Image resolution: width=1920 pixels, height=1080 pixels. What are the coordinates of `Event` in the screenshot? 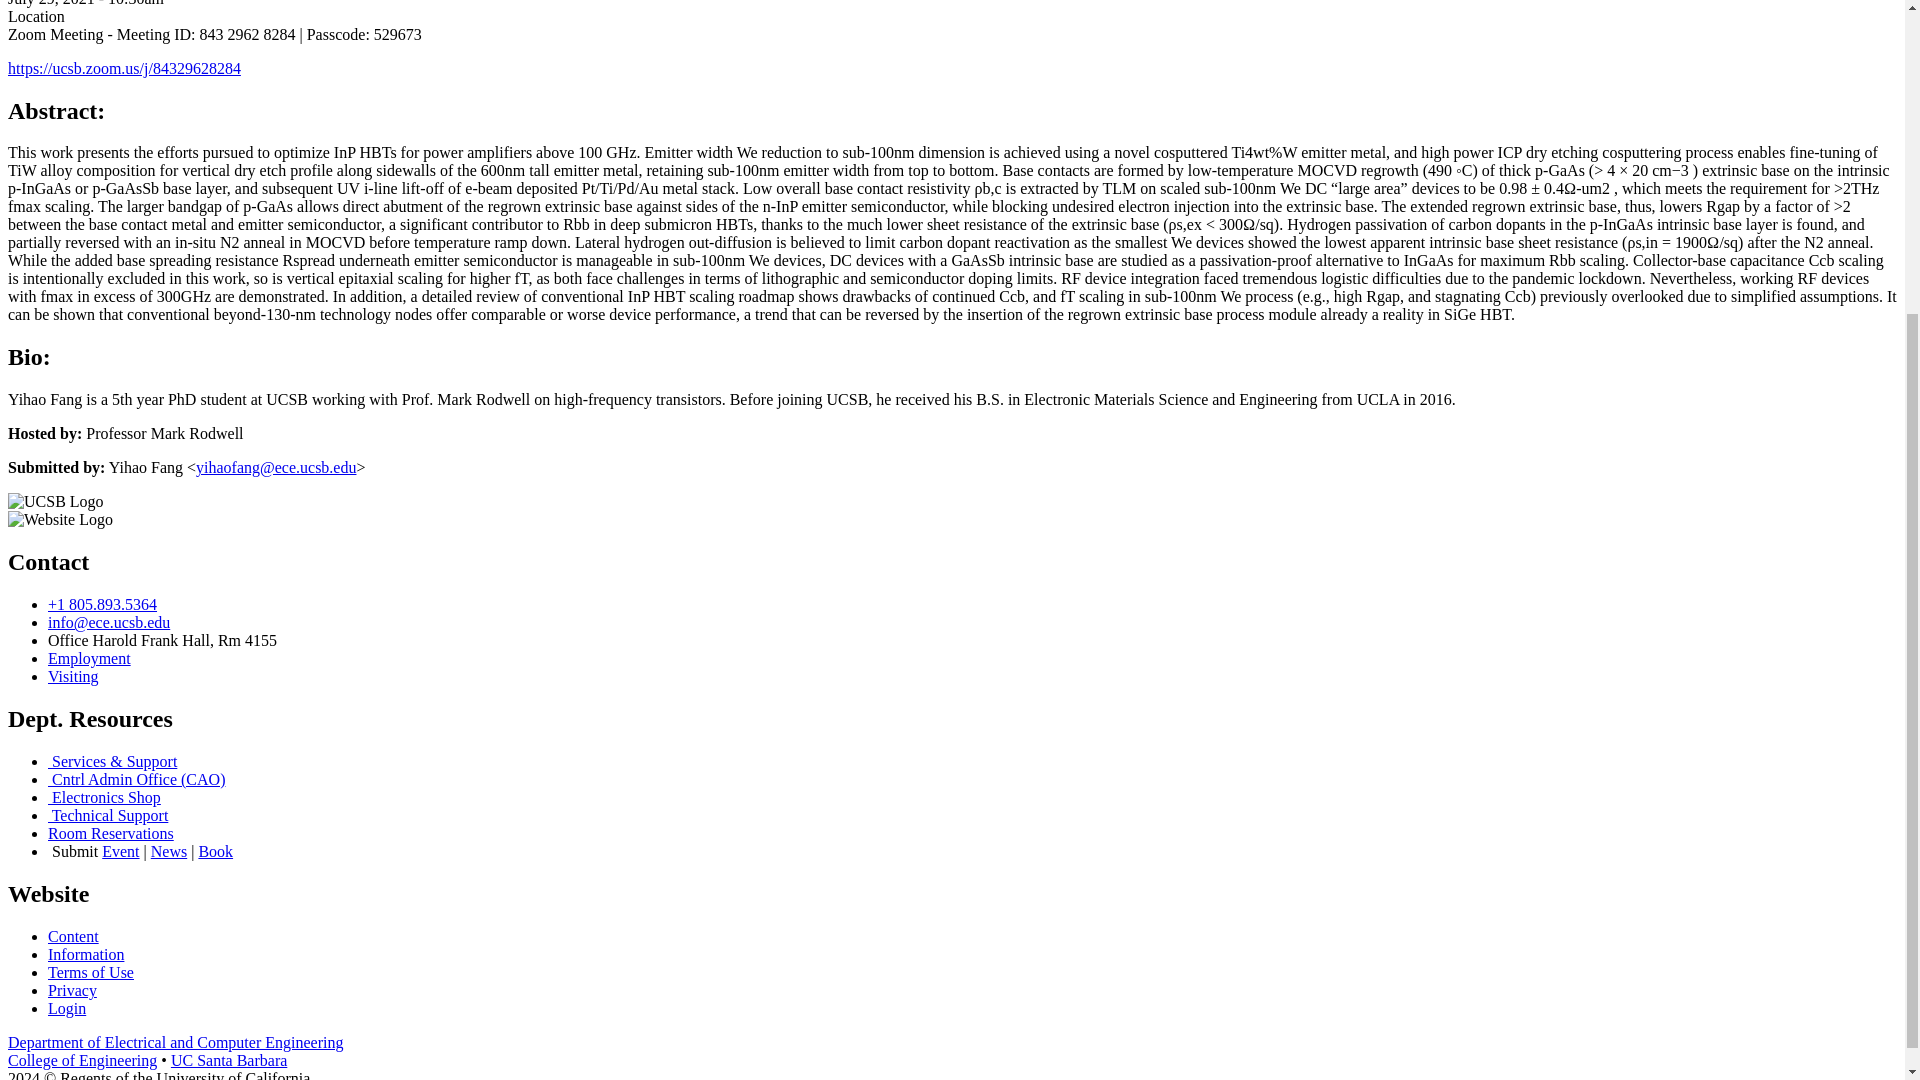 It's located at (120, 851).